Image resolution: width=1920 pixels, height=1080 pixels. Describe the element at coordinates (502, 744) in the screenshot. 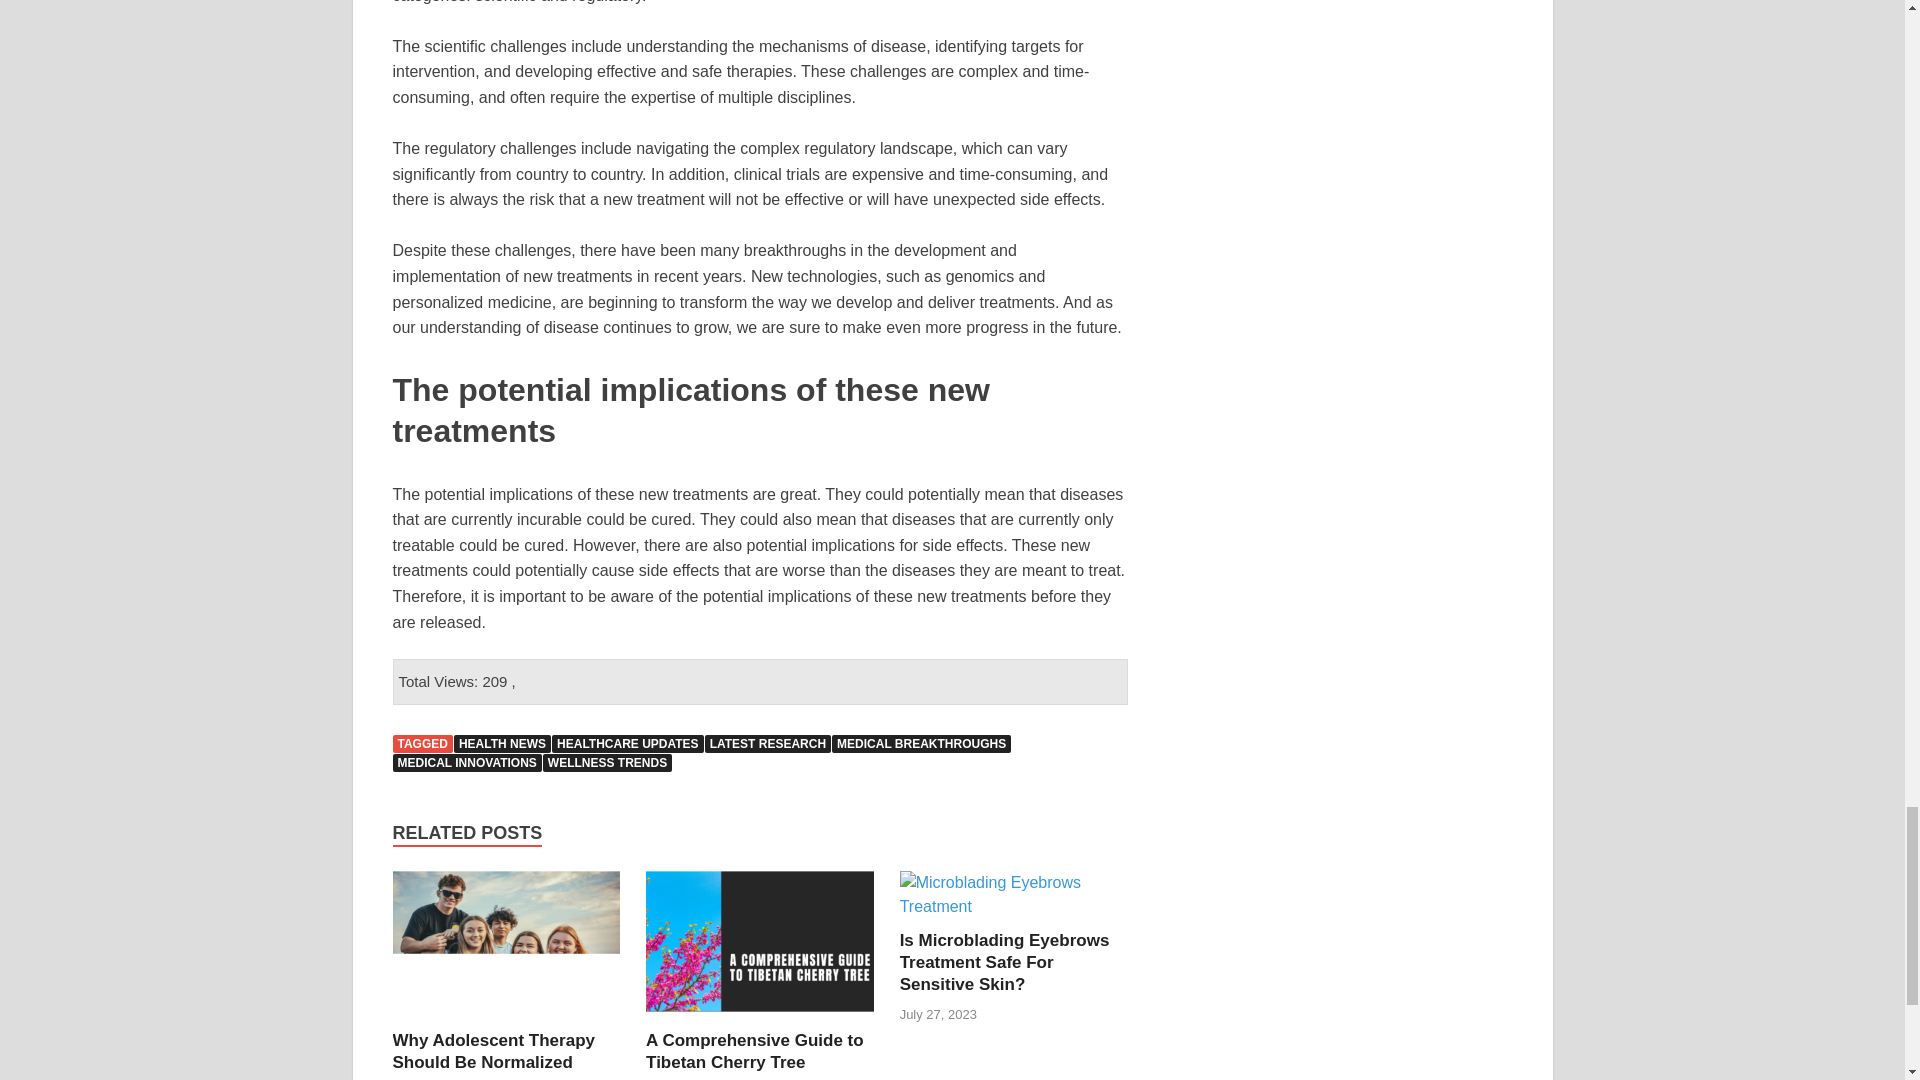

I see `HEALTH NEWS` at that location.